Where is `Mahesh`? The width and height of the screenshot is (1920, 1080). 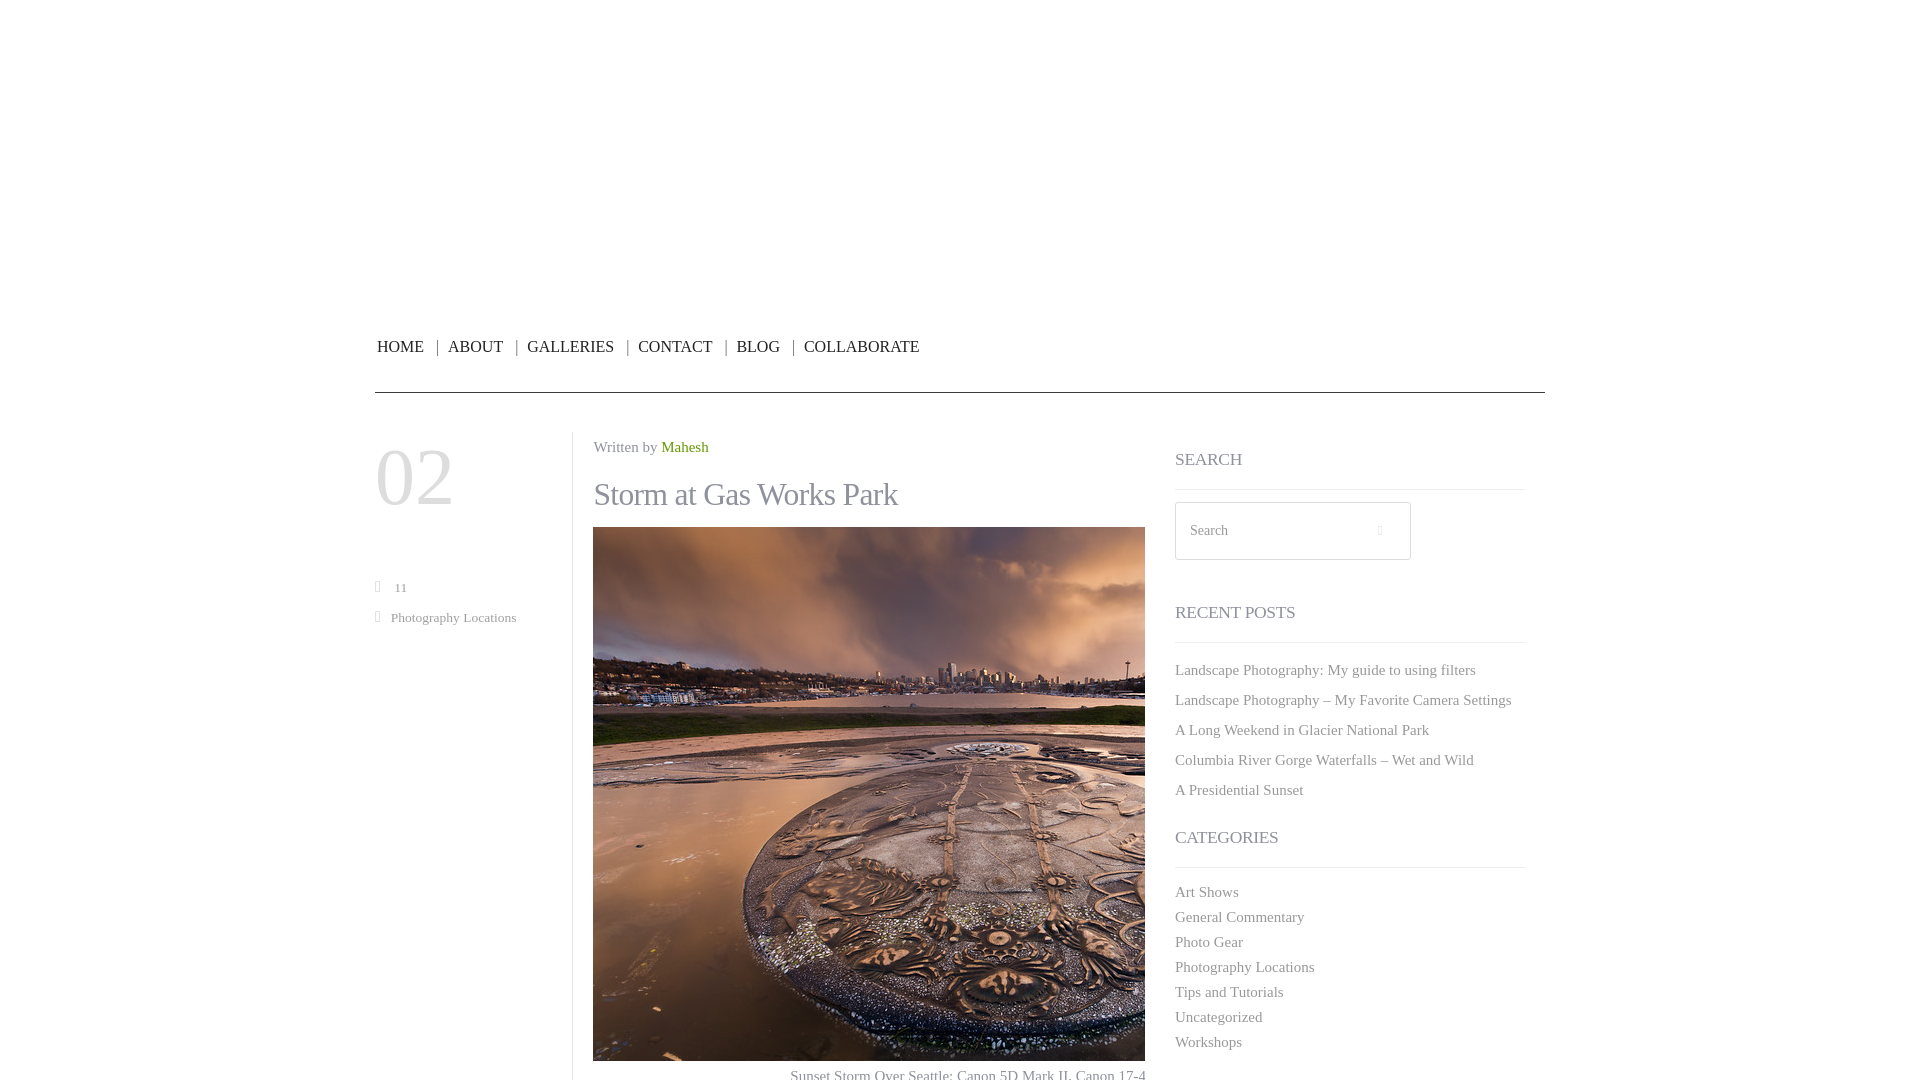
Mahesh is located at coordinates (684, 446).